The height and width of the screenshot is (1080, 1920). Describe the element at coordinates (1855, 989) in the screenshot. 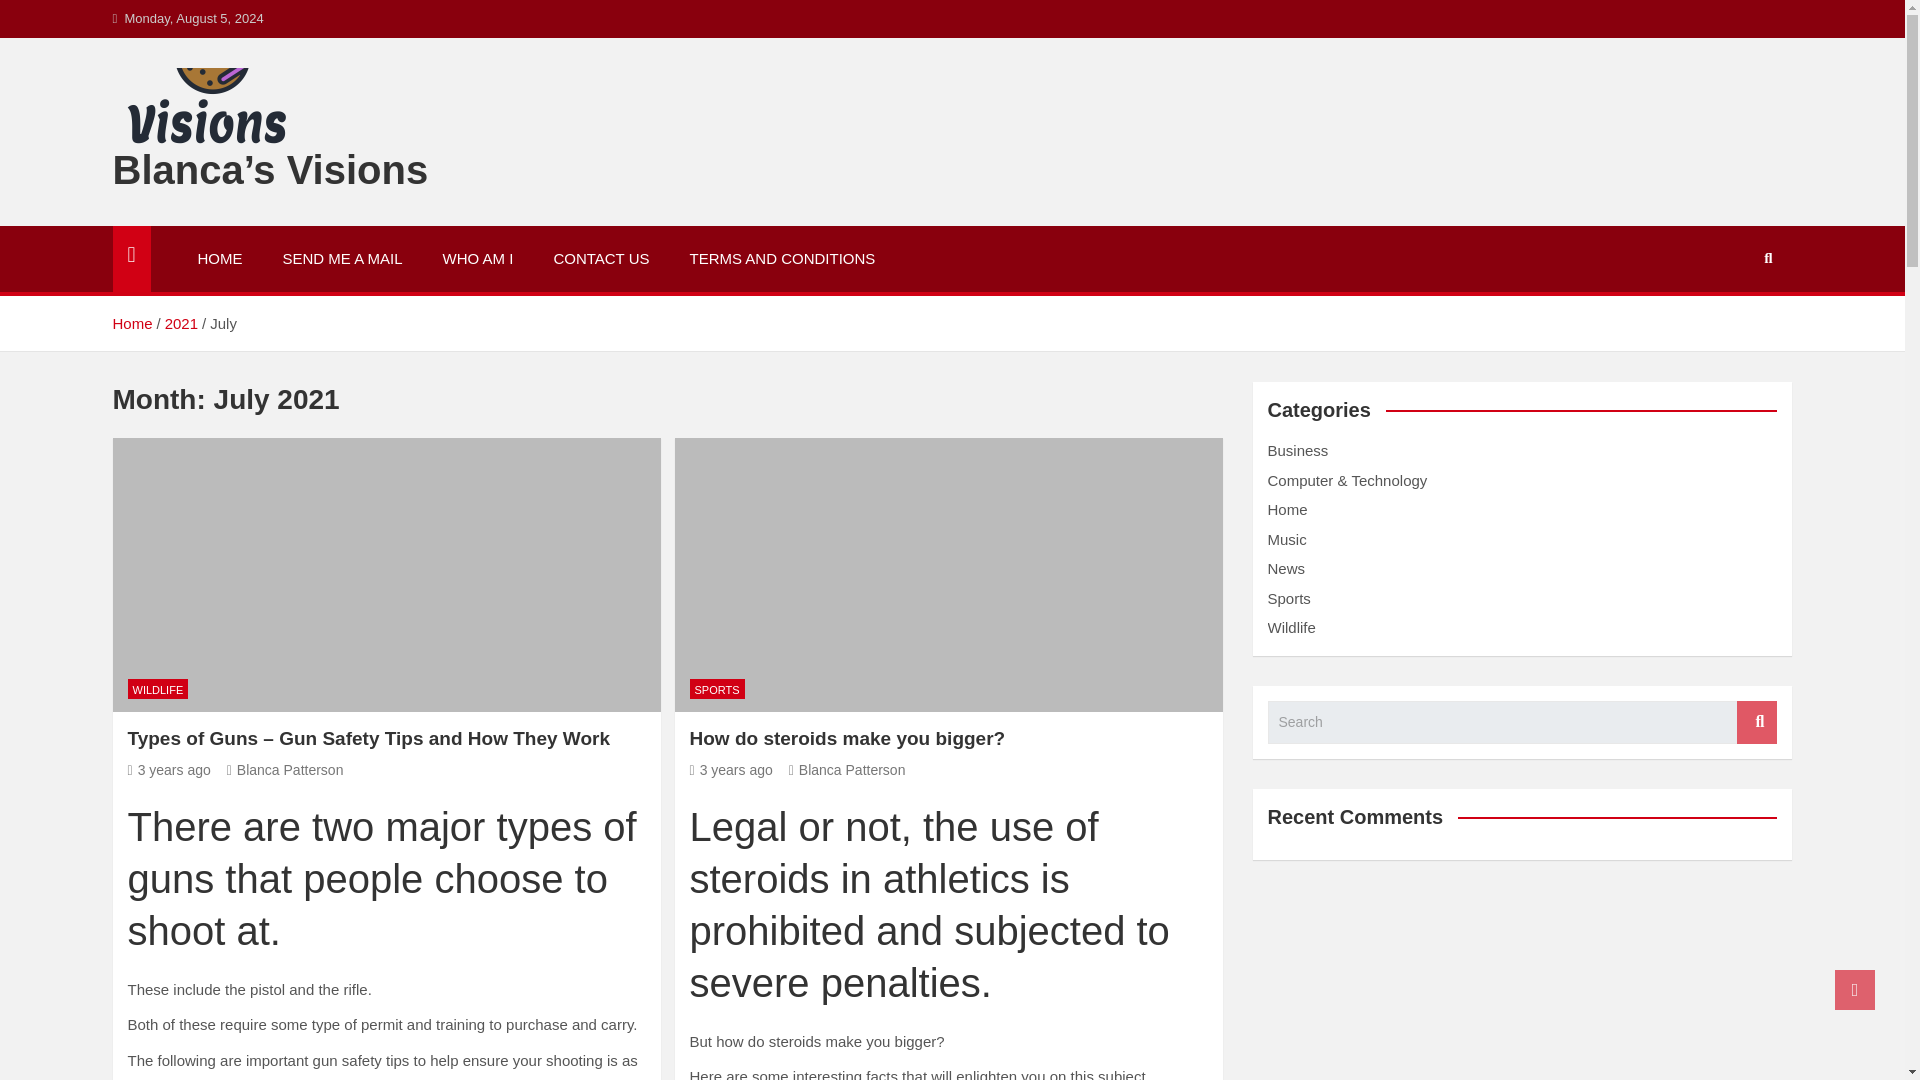

I see `Go to Top` at that location.